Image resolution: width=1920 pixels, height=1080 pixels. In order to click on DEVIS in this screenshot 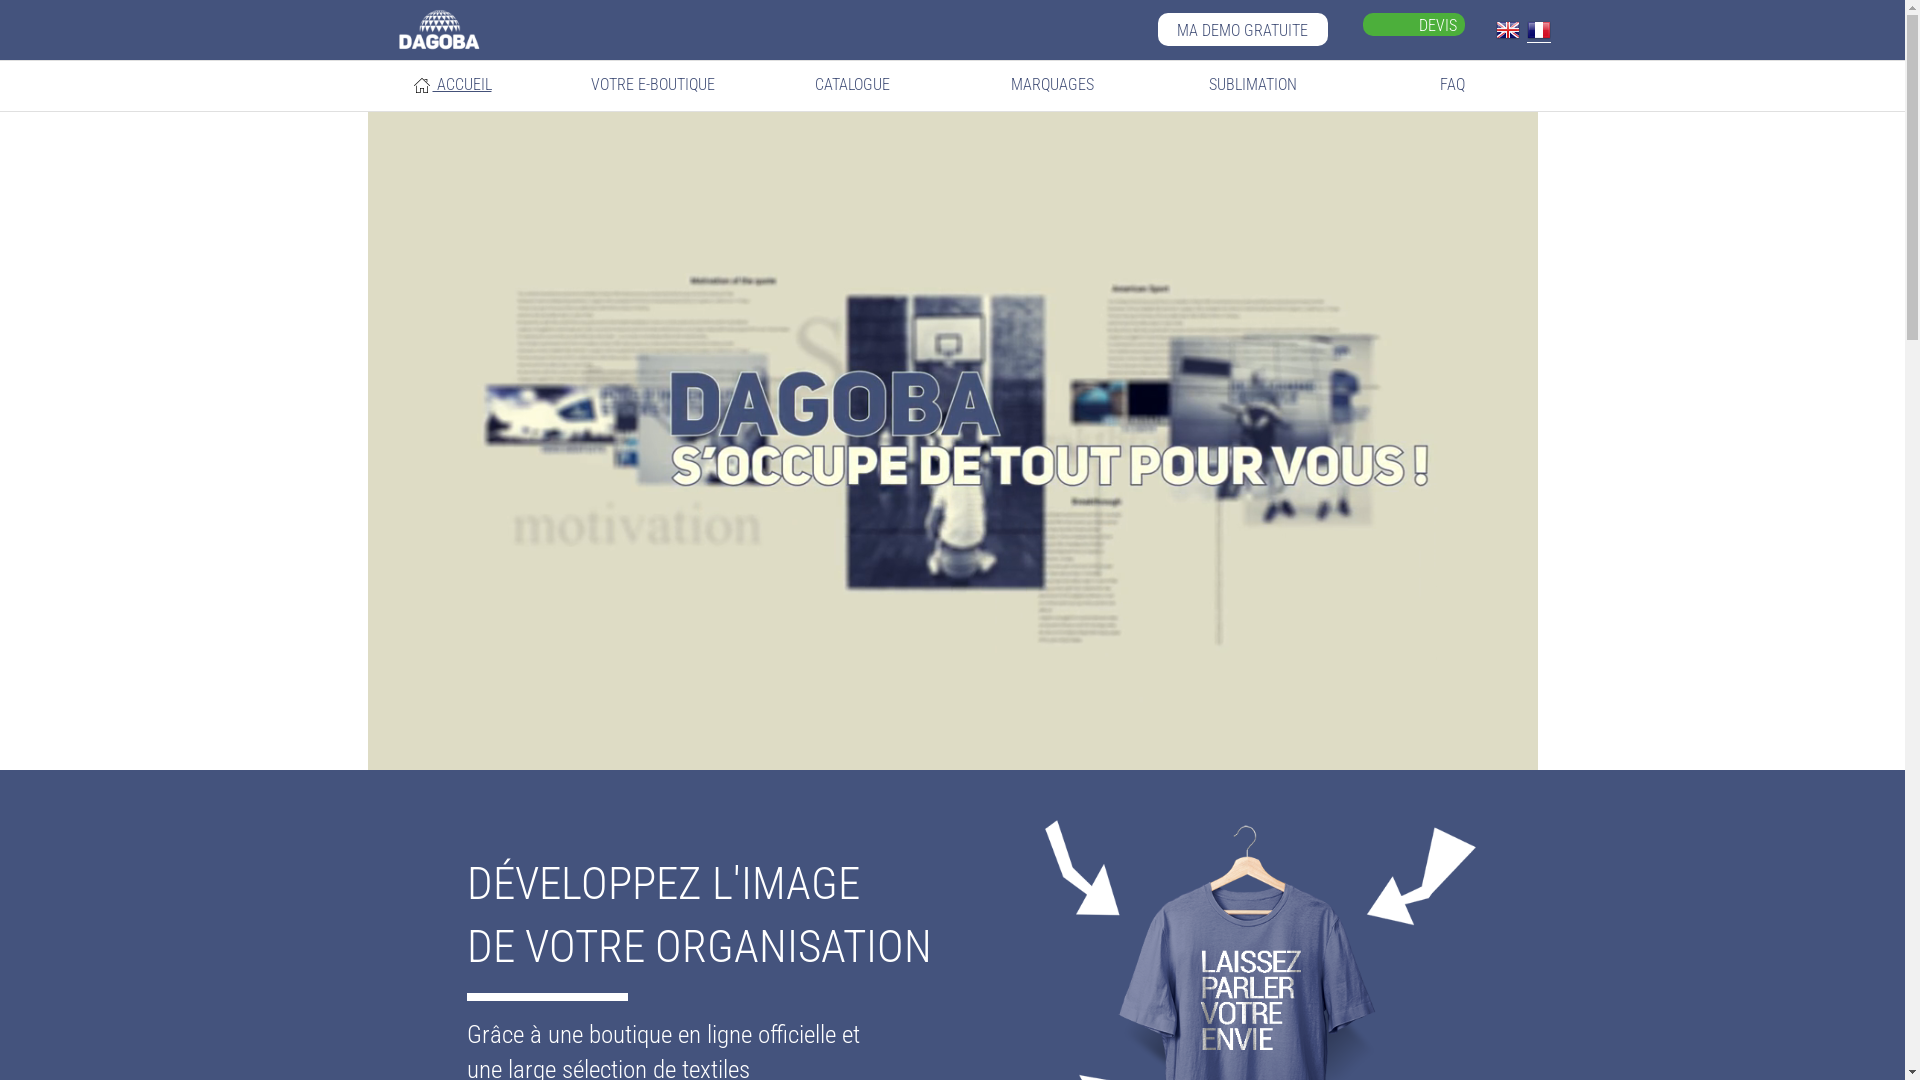, I will do `click(1413, 24)`.